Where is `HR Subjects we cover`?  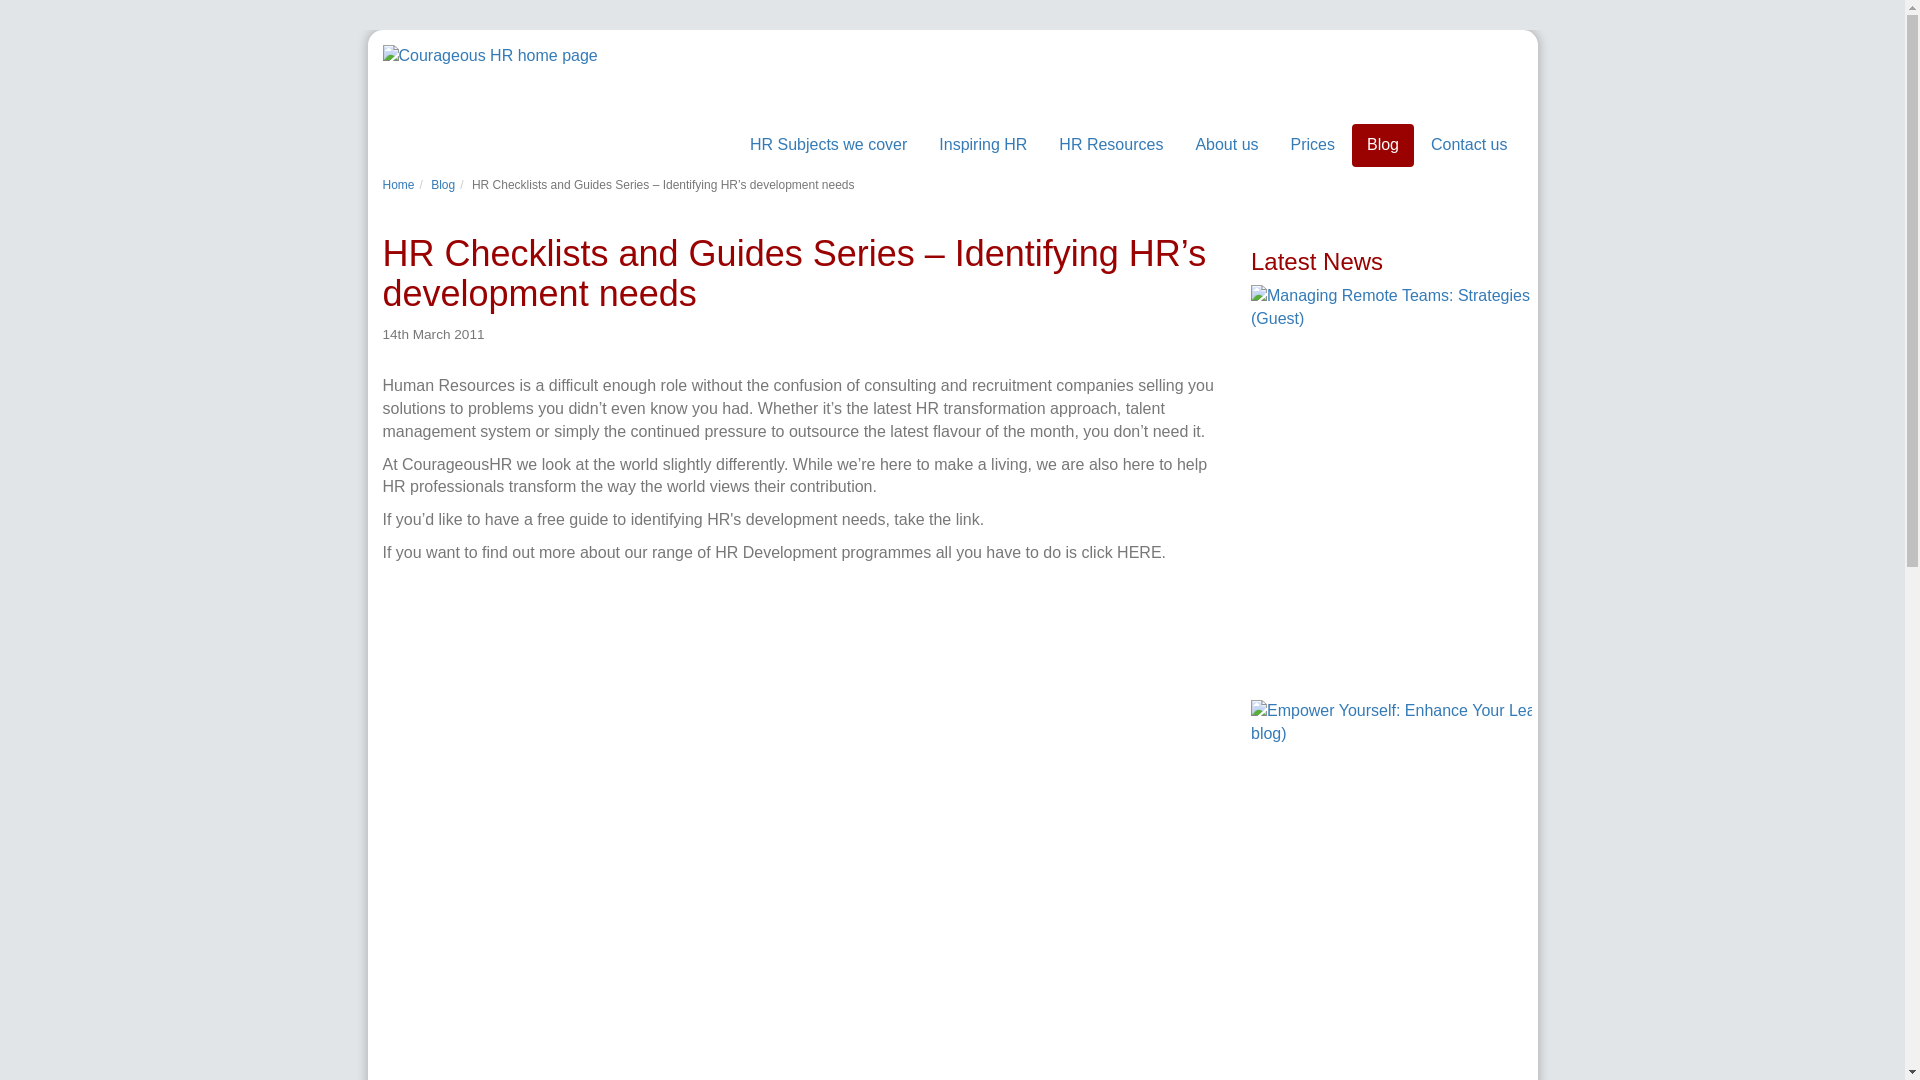
HR Subjects we cover is located at coordinates (828, 150).